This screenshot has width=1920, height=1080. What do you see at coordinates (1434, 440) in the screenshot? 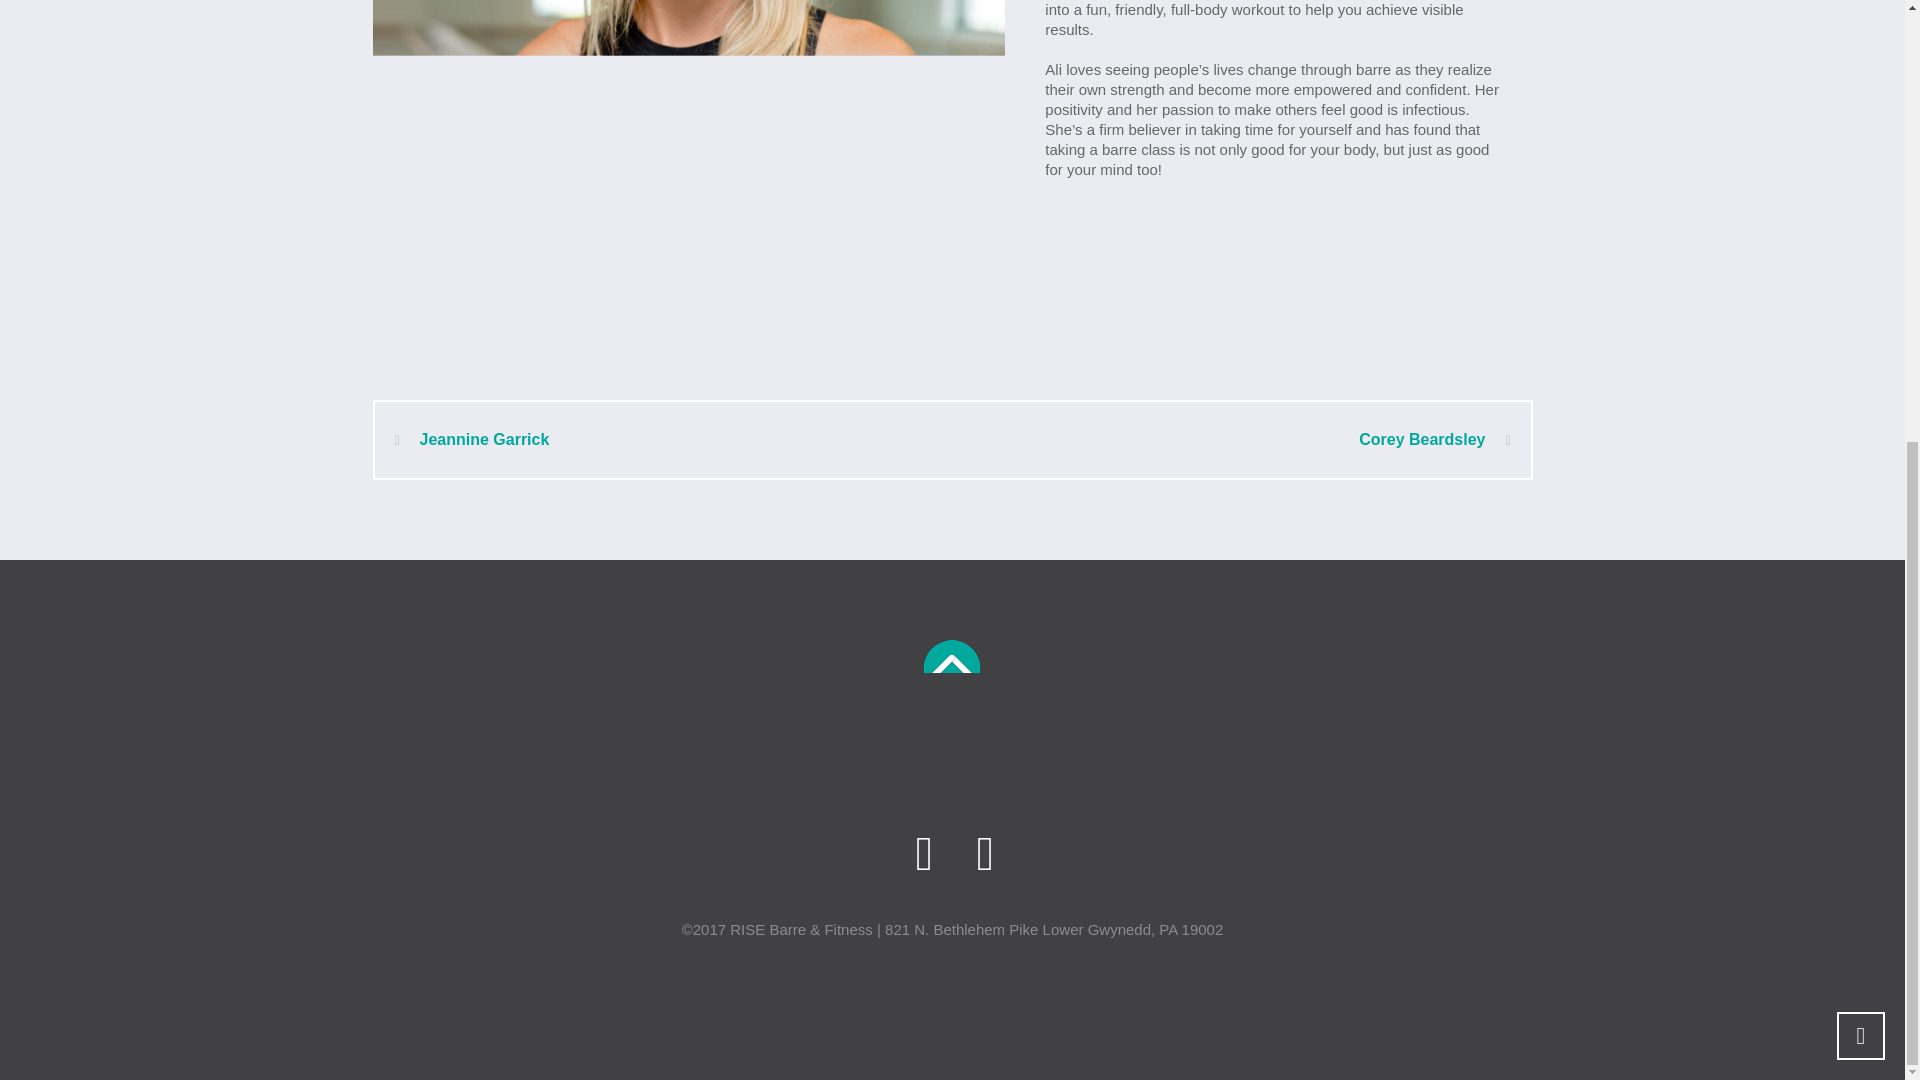
I see `Corey Beardsley` at bounding box center [1434, 440].